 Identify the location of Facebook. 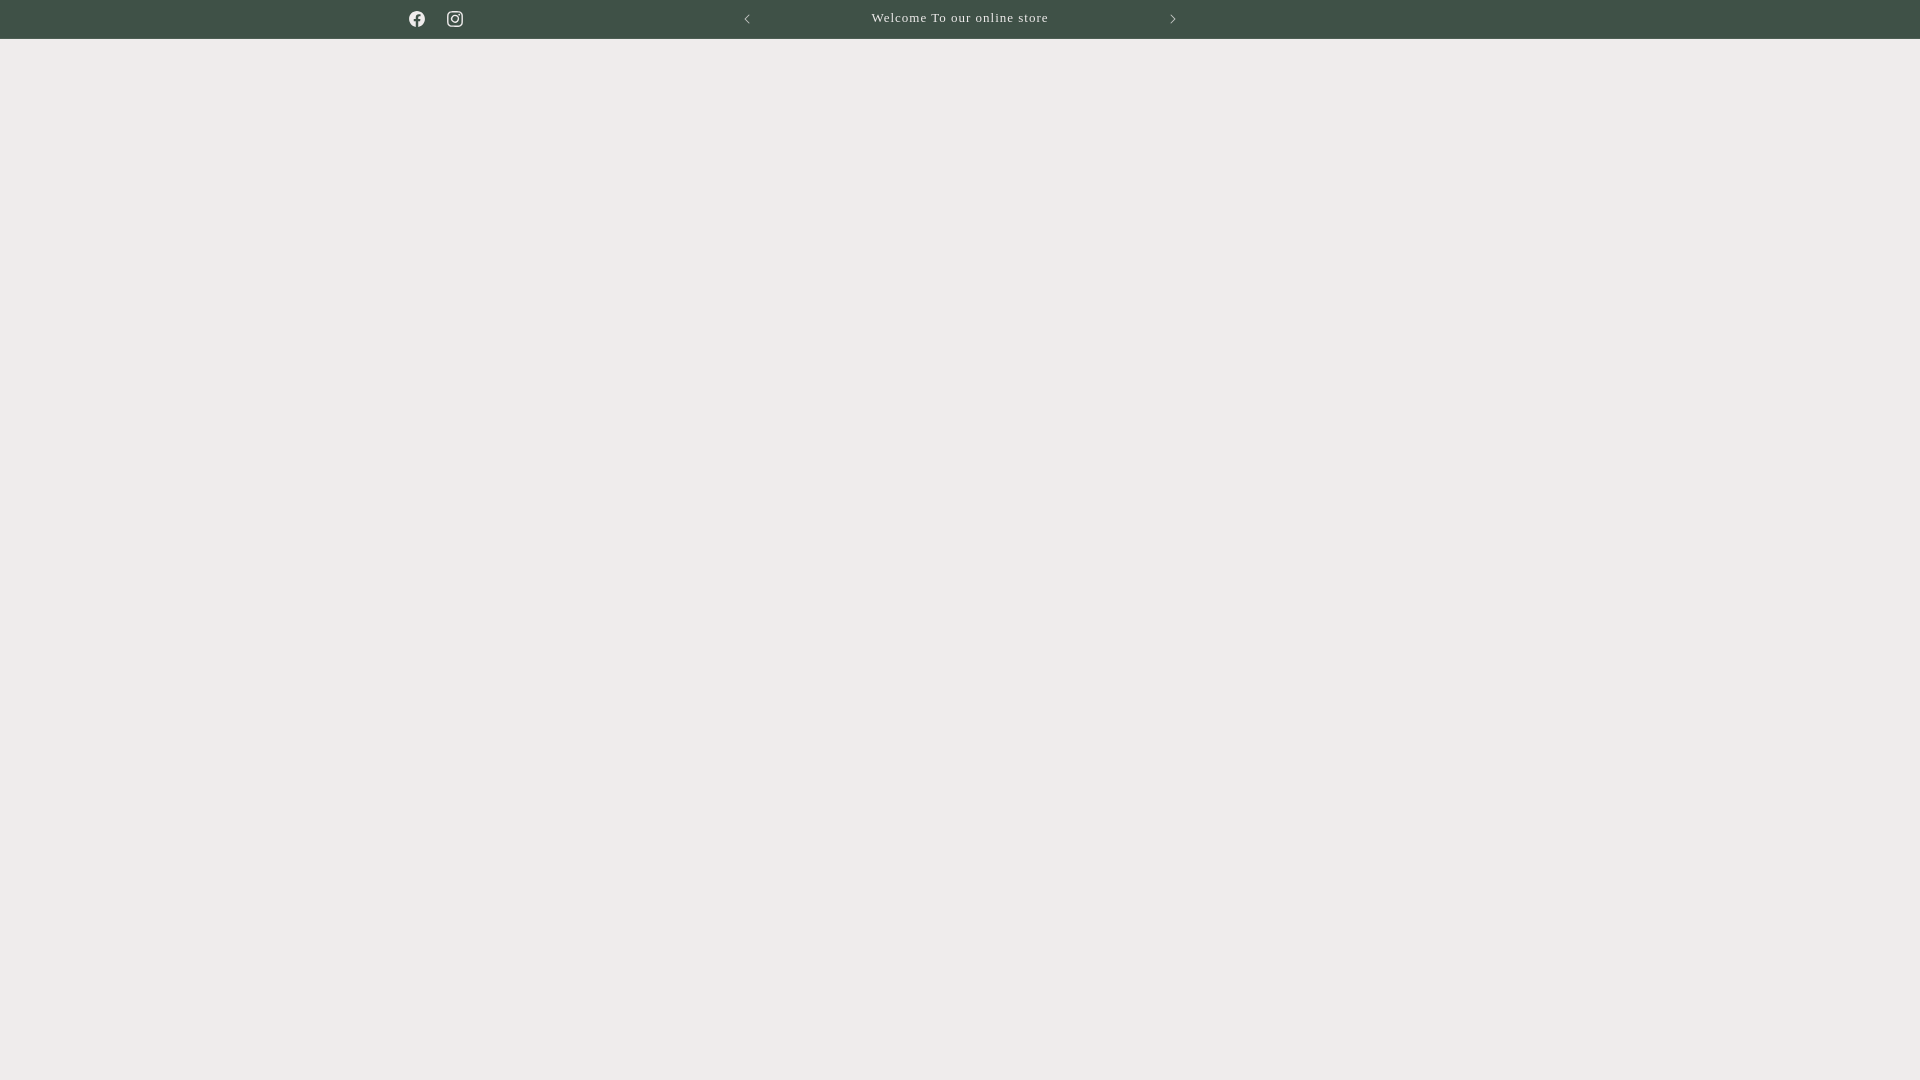
(417, 19).